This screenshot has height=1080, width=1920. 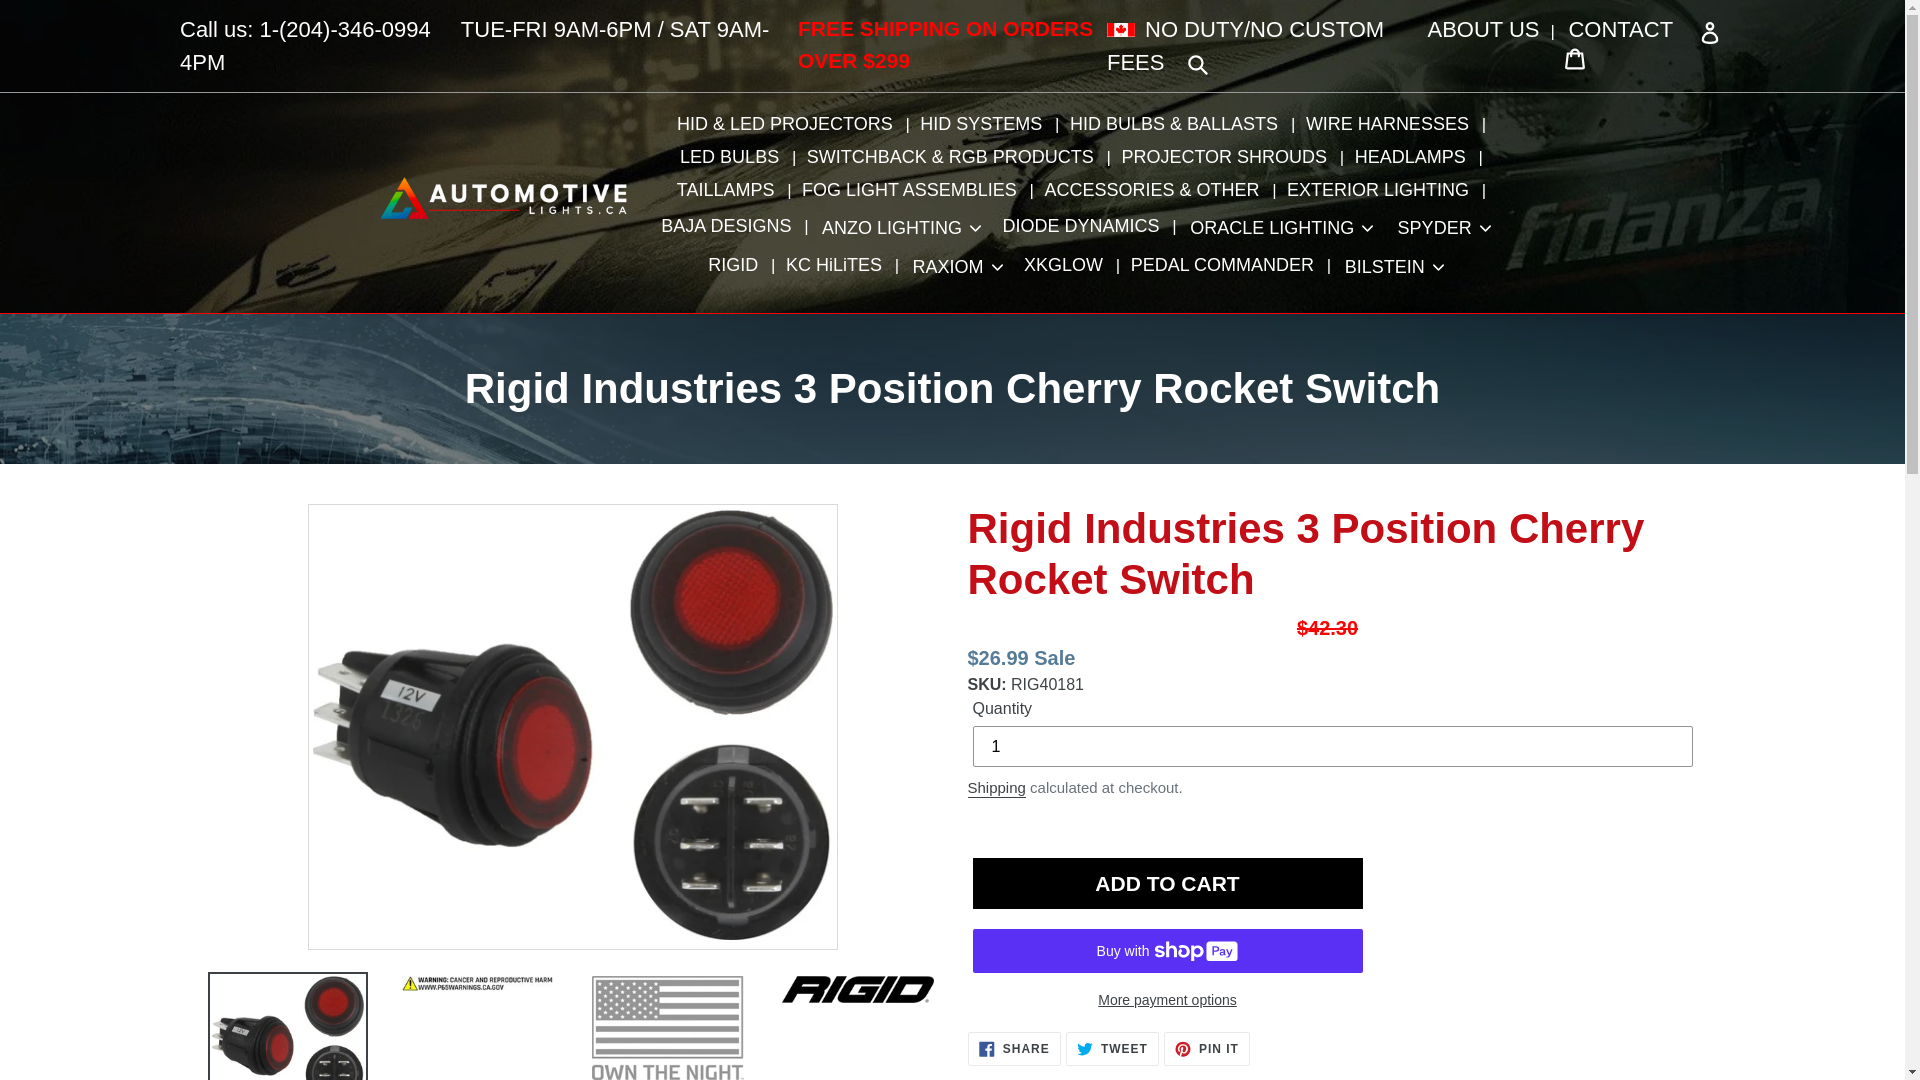 What do you see at coordinates (1414, 157) in the screenshot?
I see `HEADLAMPS` at bounding box center [1414, 157].